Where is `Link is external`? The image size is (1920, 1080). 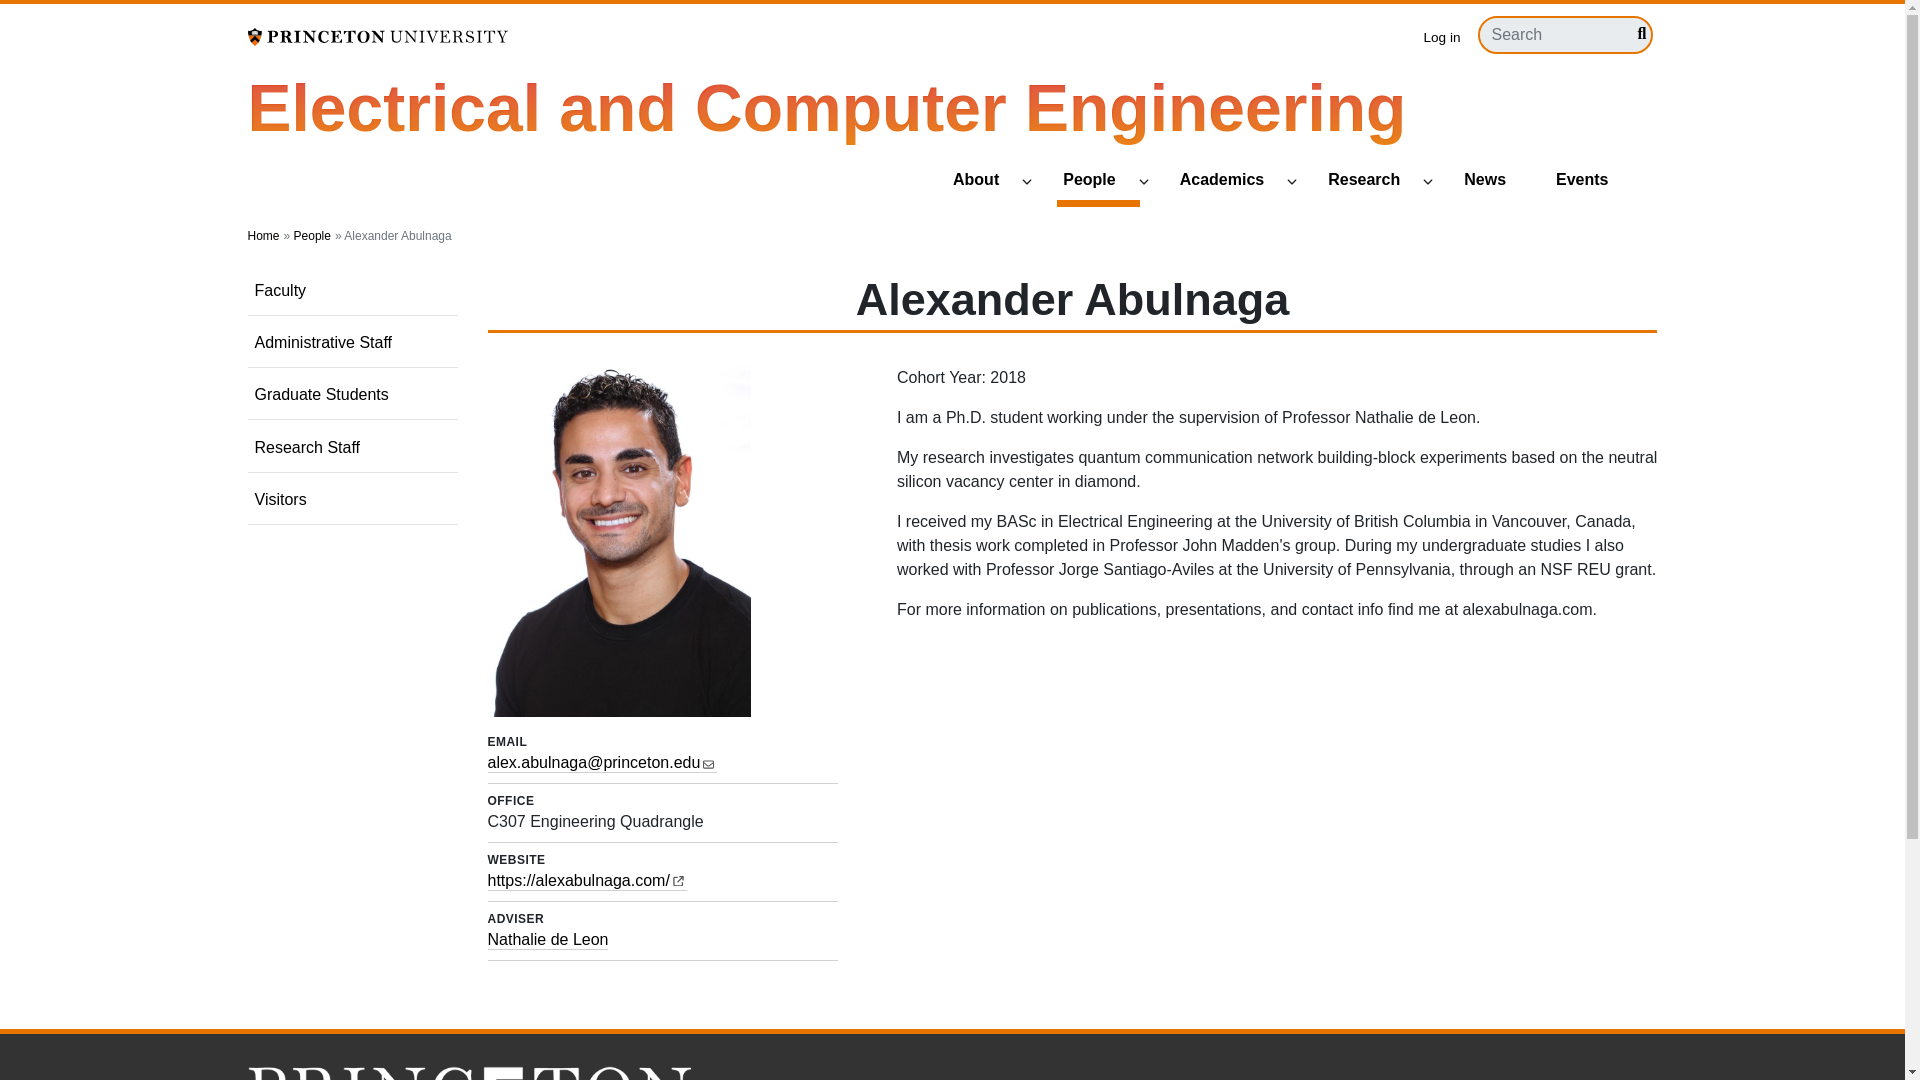
Link is external is located at coordinates (678, 878).